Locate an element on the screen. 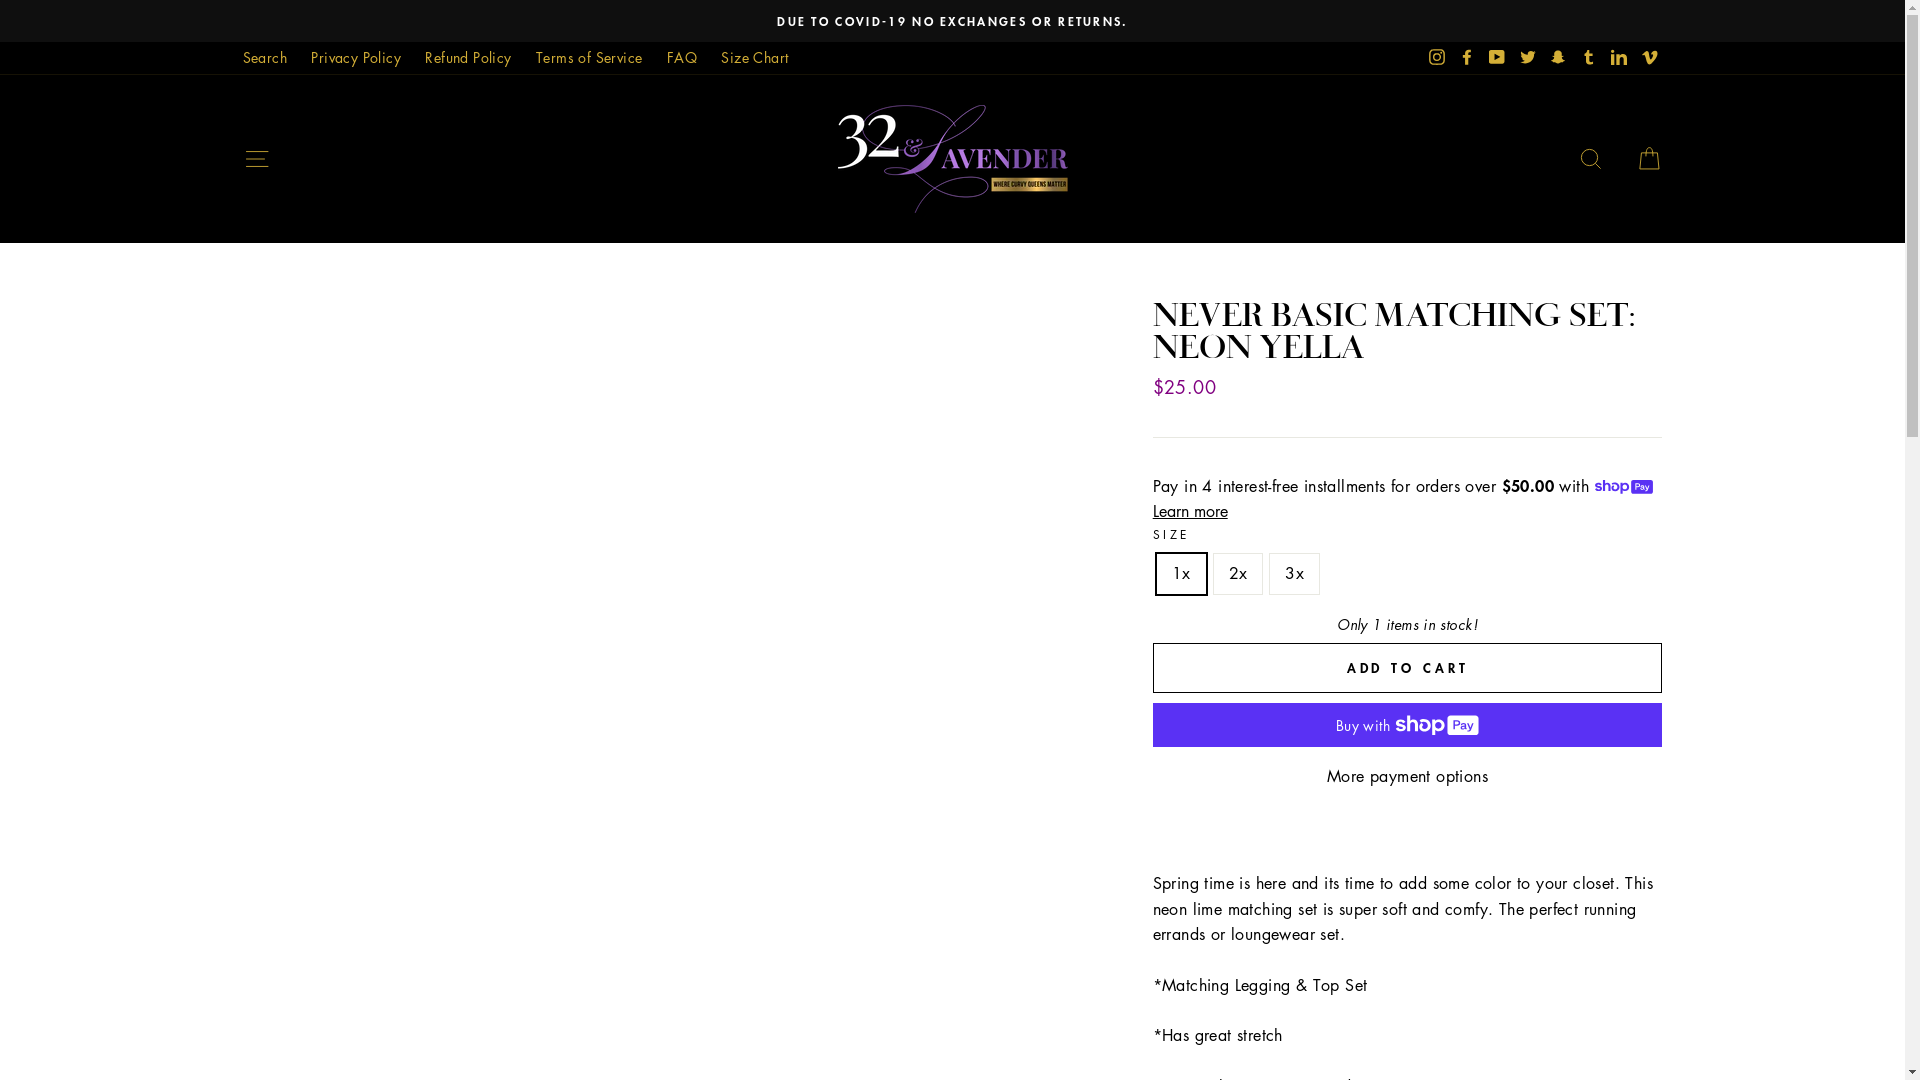  Instagram is located at coordinates (1437, 58).